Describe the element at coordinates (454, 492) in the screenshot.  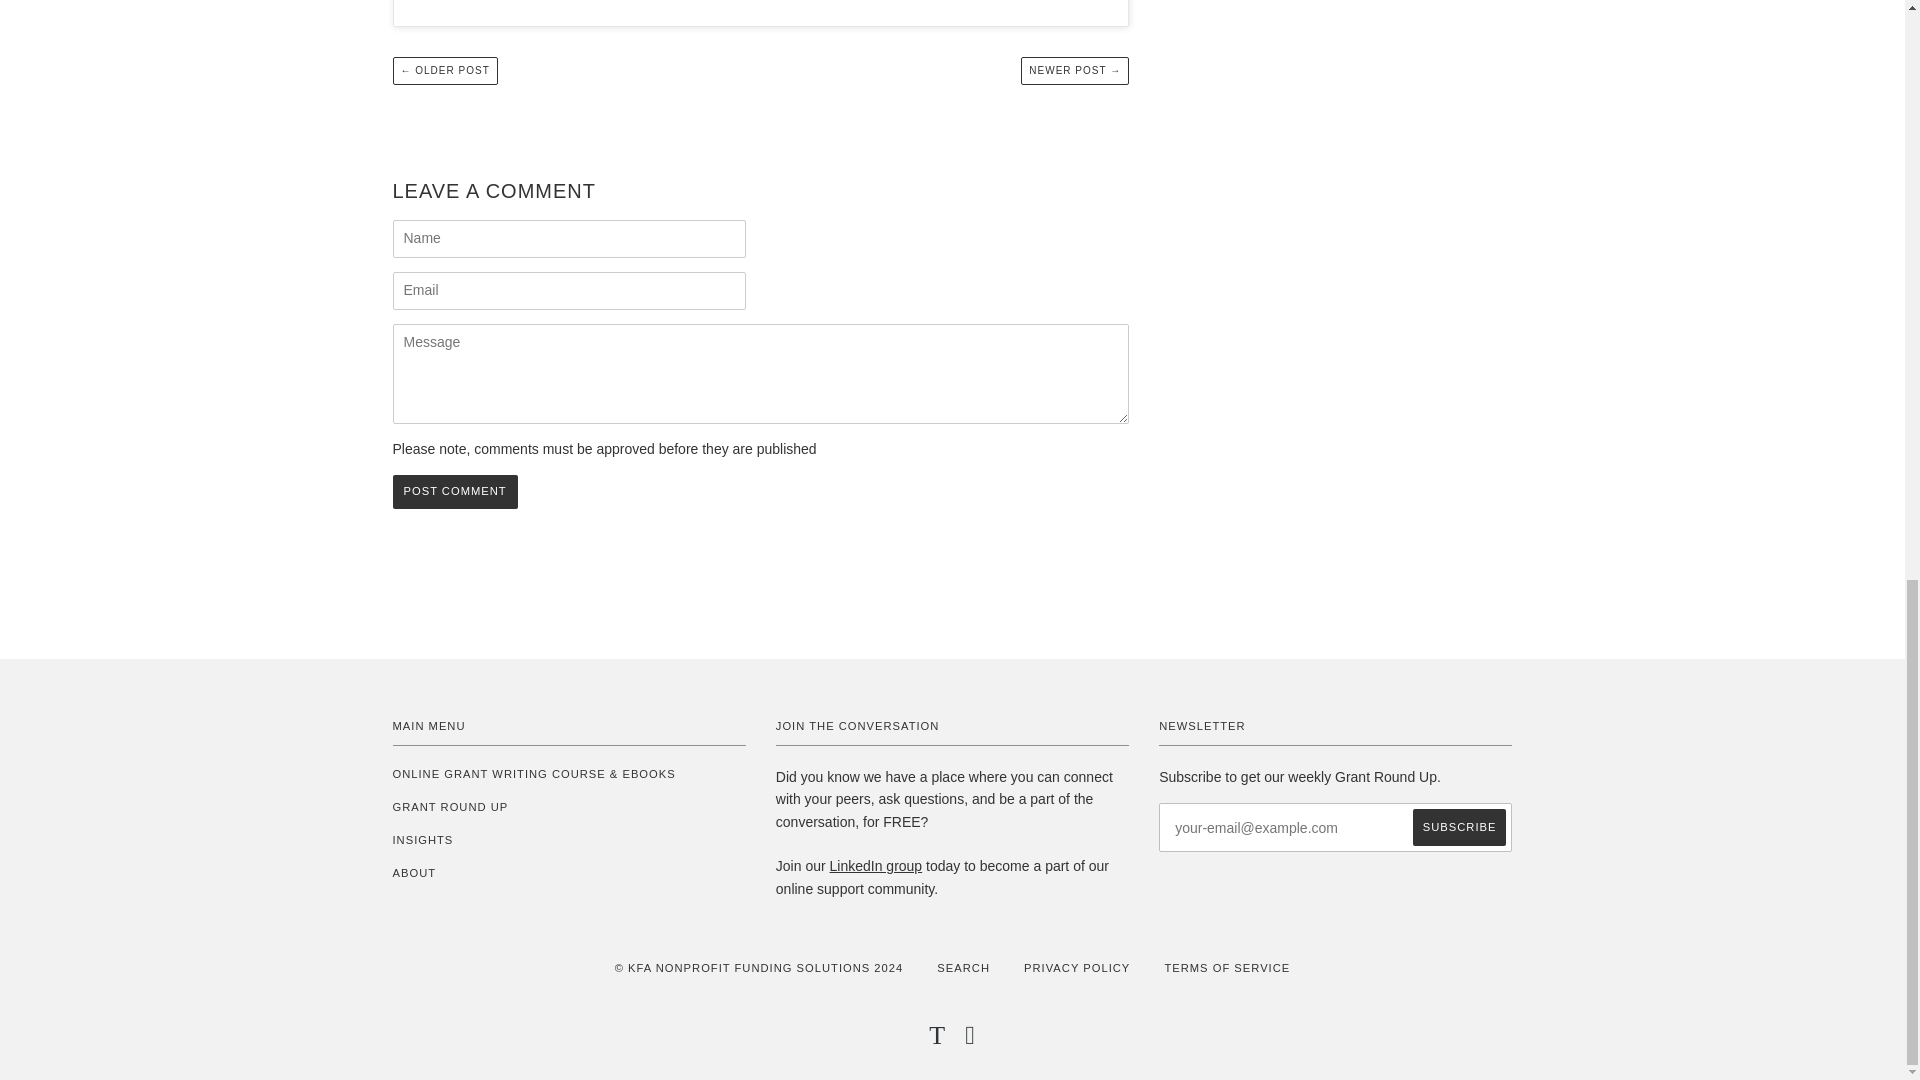
I see `Post comment` at that location.